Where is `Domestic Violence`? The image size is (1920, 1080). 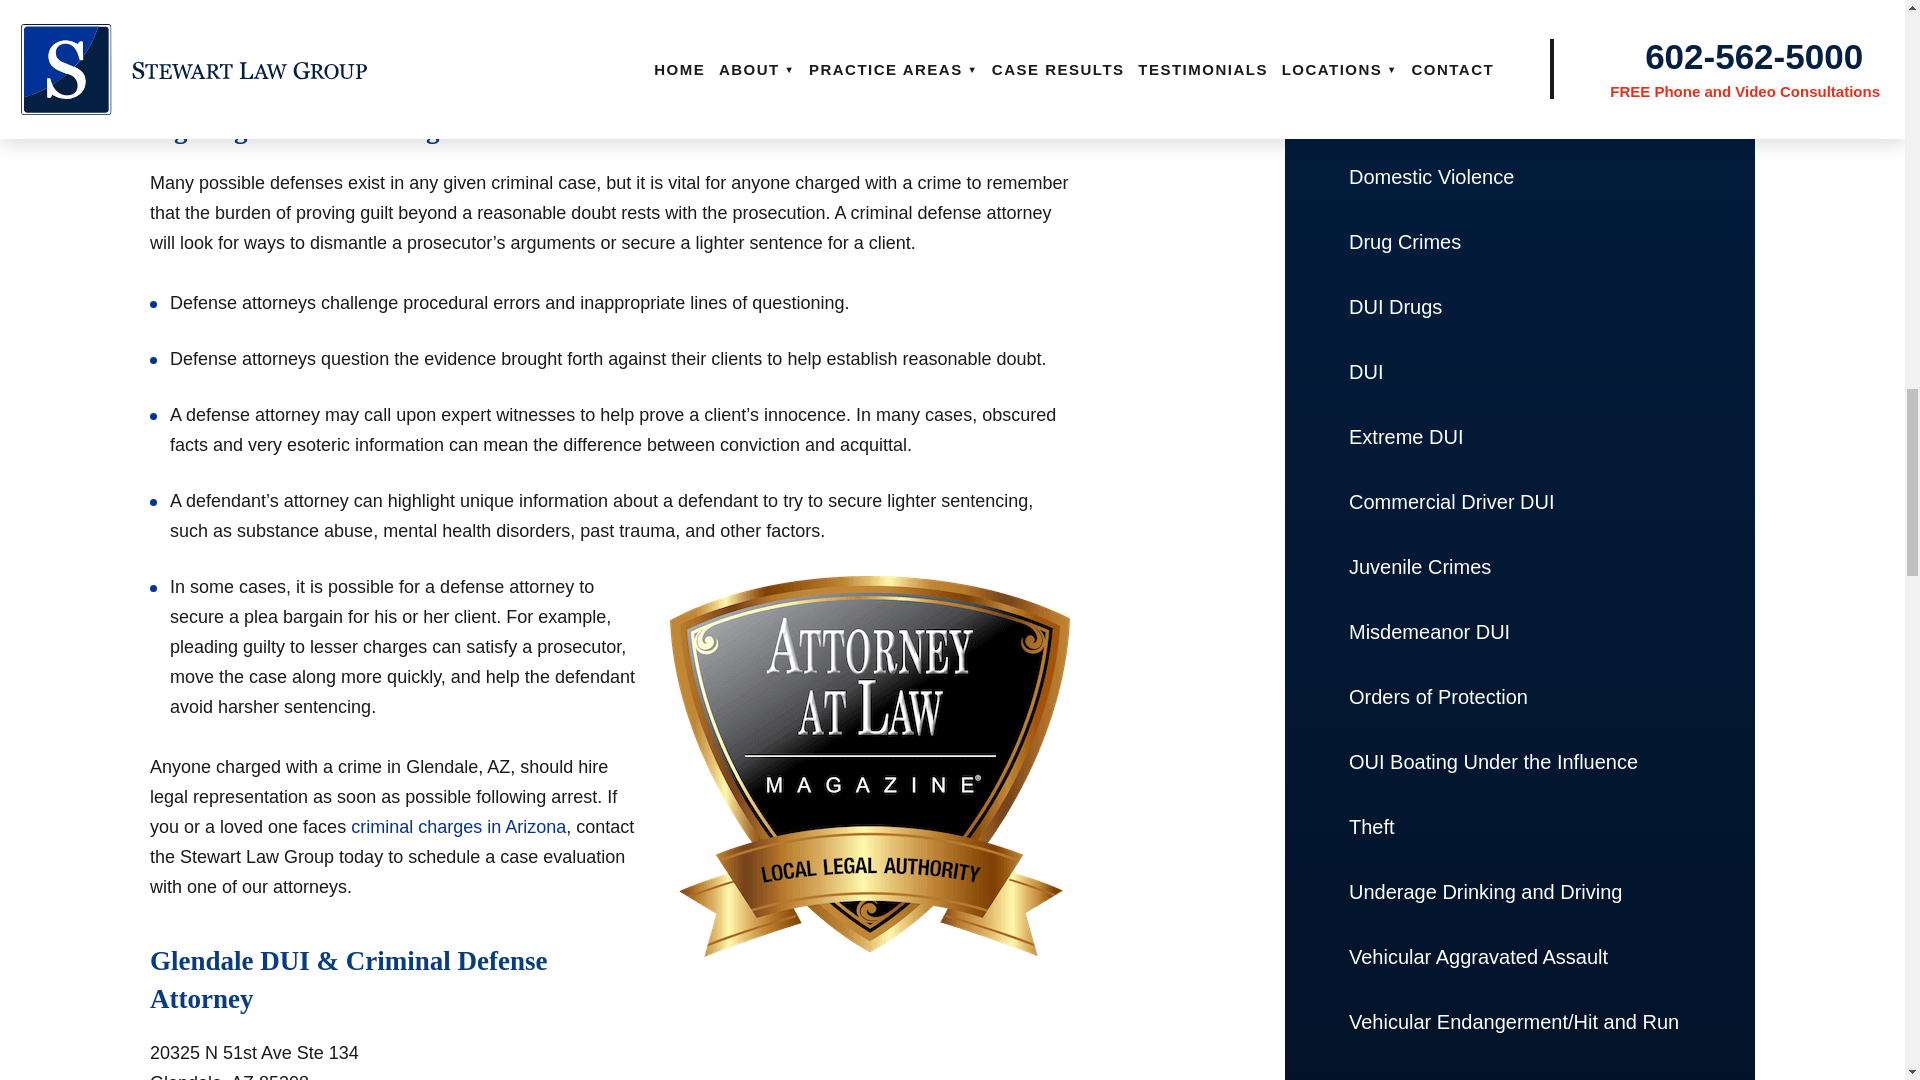
Domestic Violence is located at coordinates (1519, 176).